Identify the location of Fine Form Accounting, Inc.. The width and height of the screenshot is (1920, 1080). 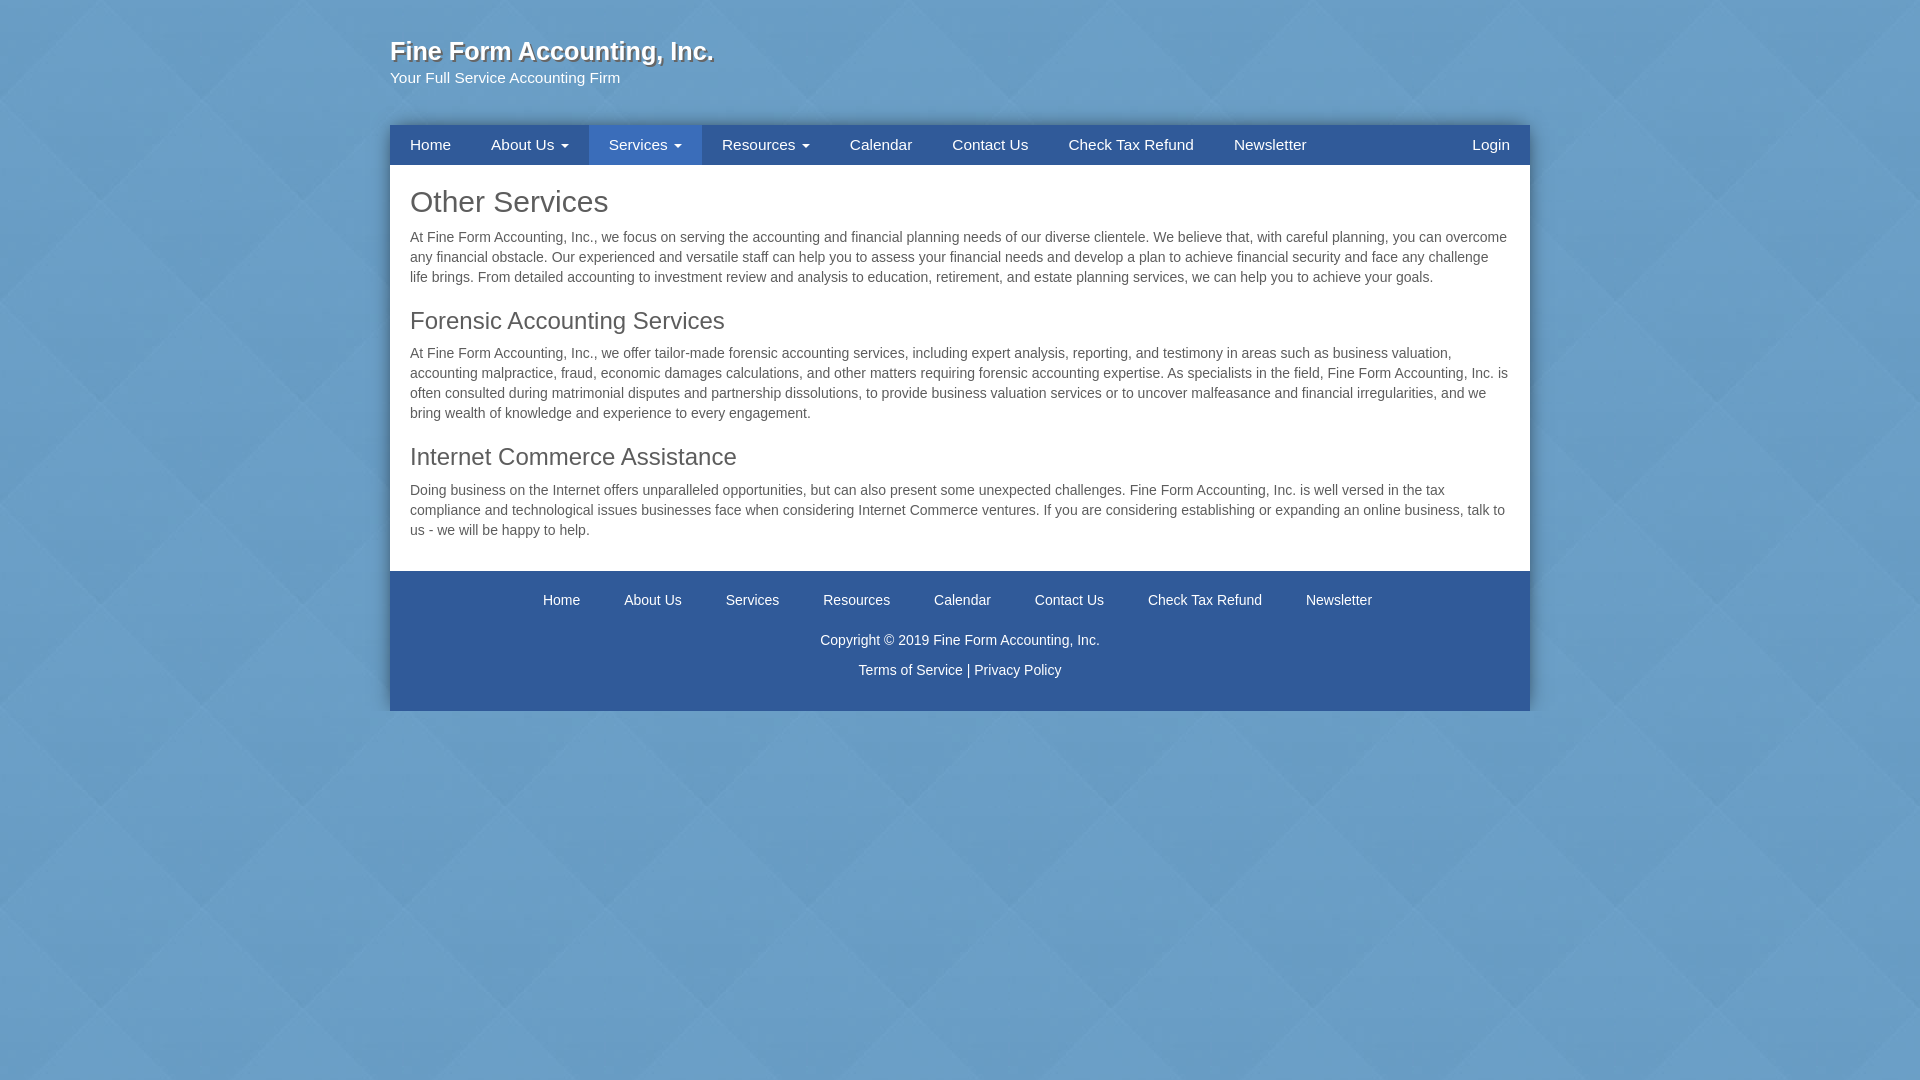
(552, 50).